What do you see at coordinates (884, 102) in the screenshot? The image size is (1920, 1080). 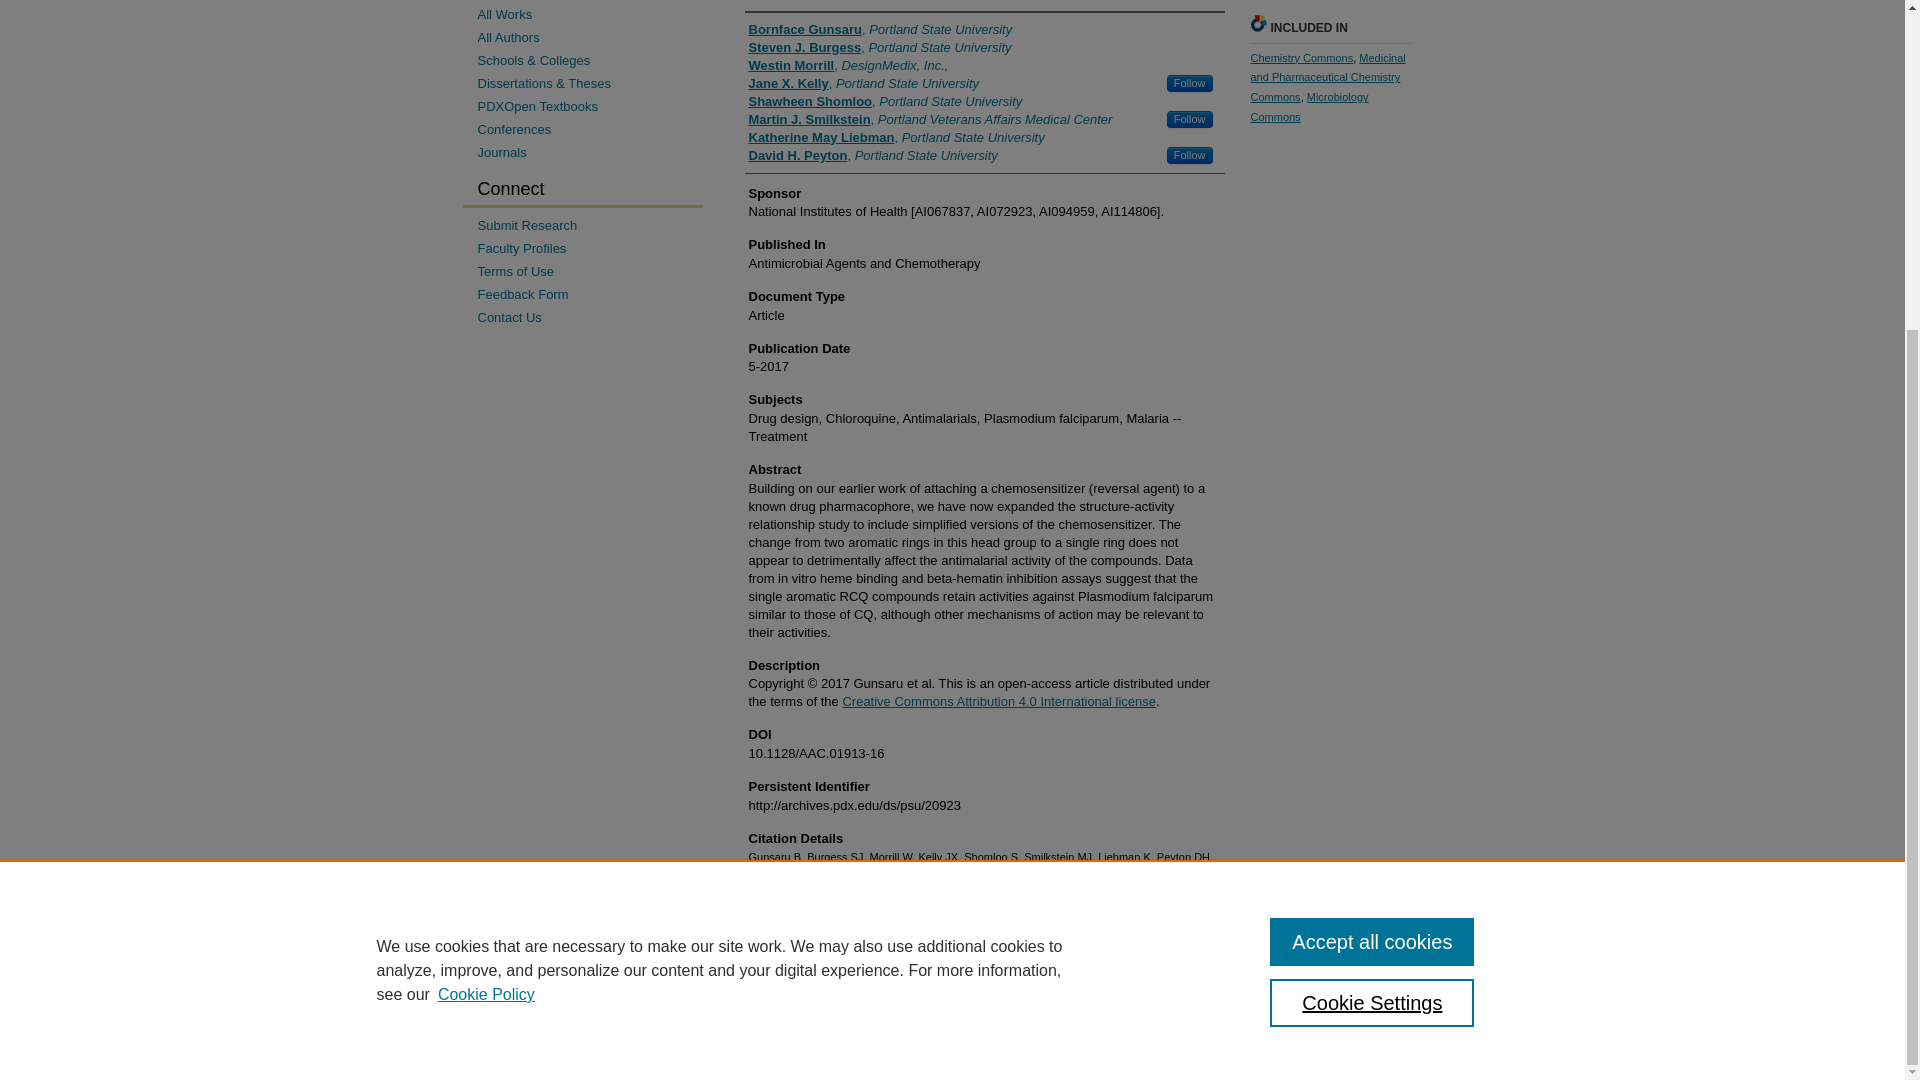 I see `Shawheen Shomloo, Portland State University` at bounding box center [884, 102].